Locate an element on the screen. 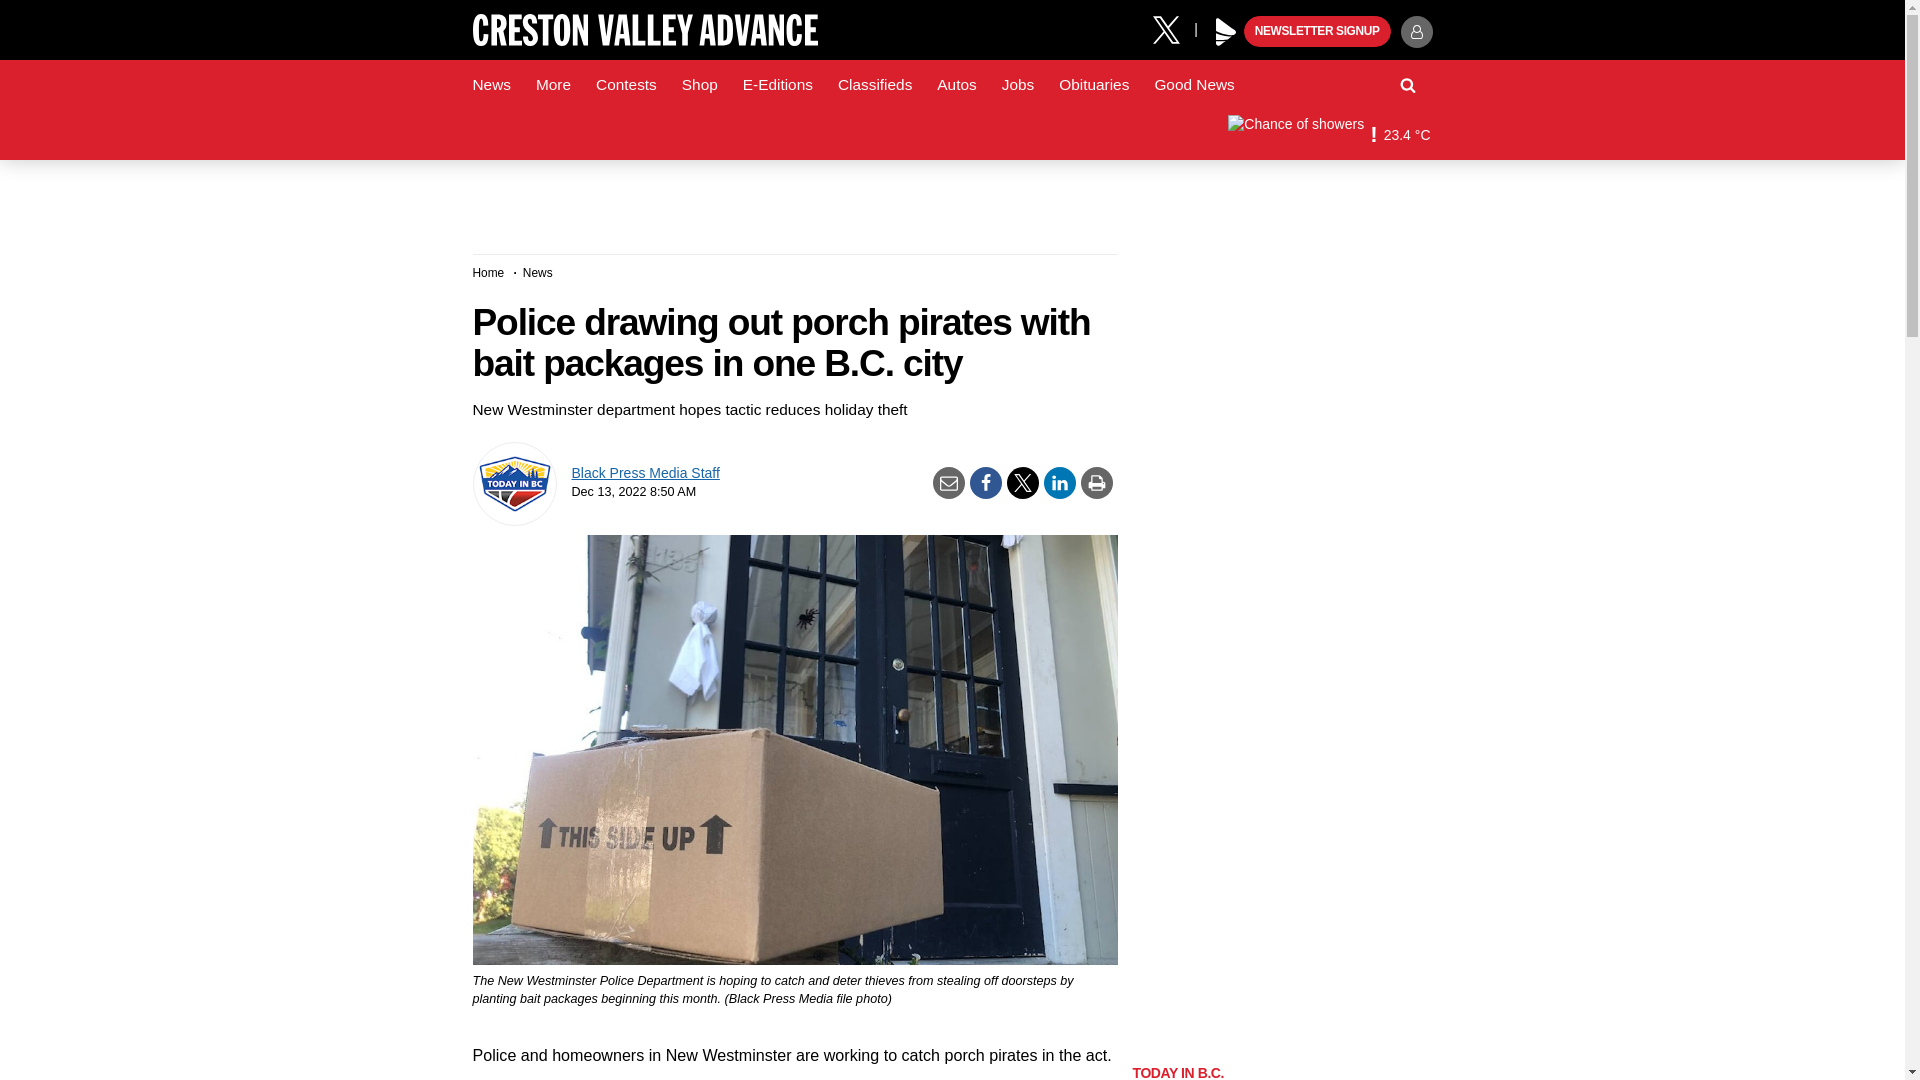 The width and height of the screenshot is (1920, 1080). Play is located at coordinates (1226, 32).